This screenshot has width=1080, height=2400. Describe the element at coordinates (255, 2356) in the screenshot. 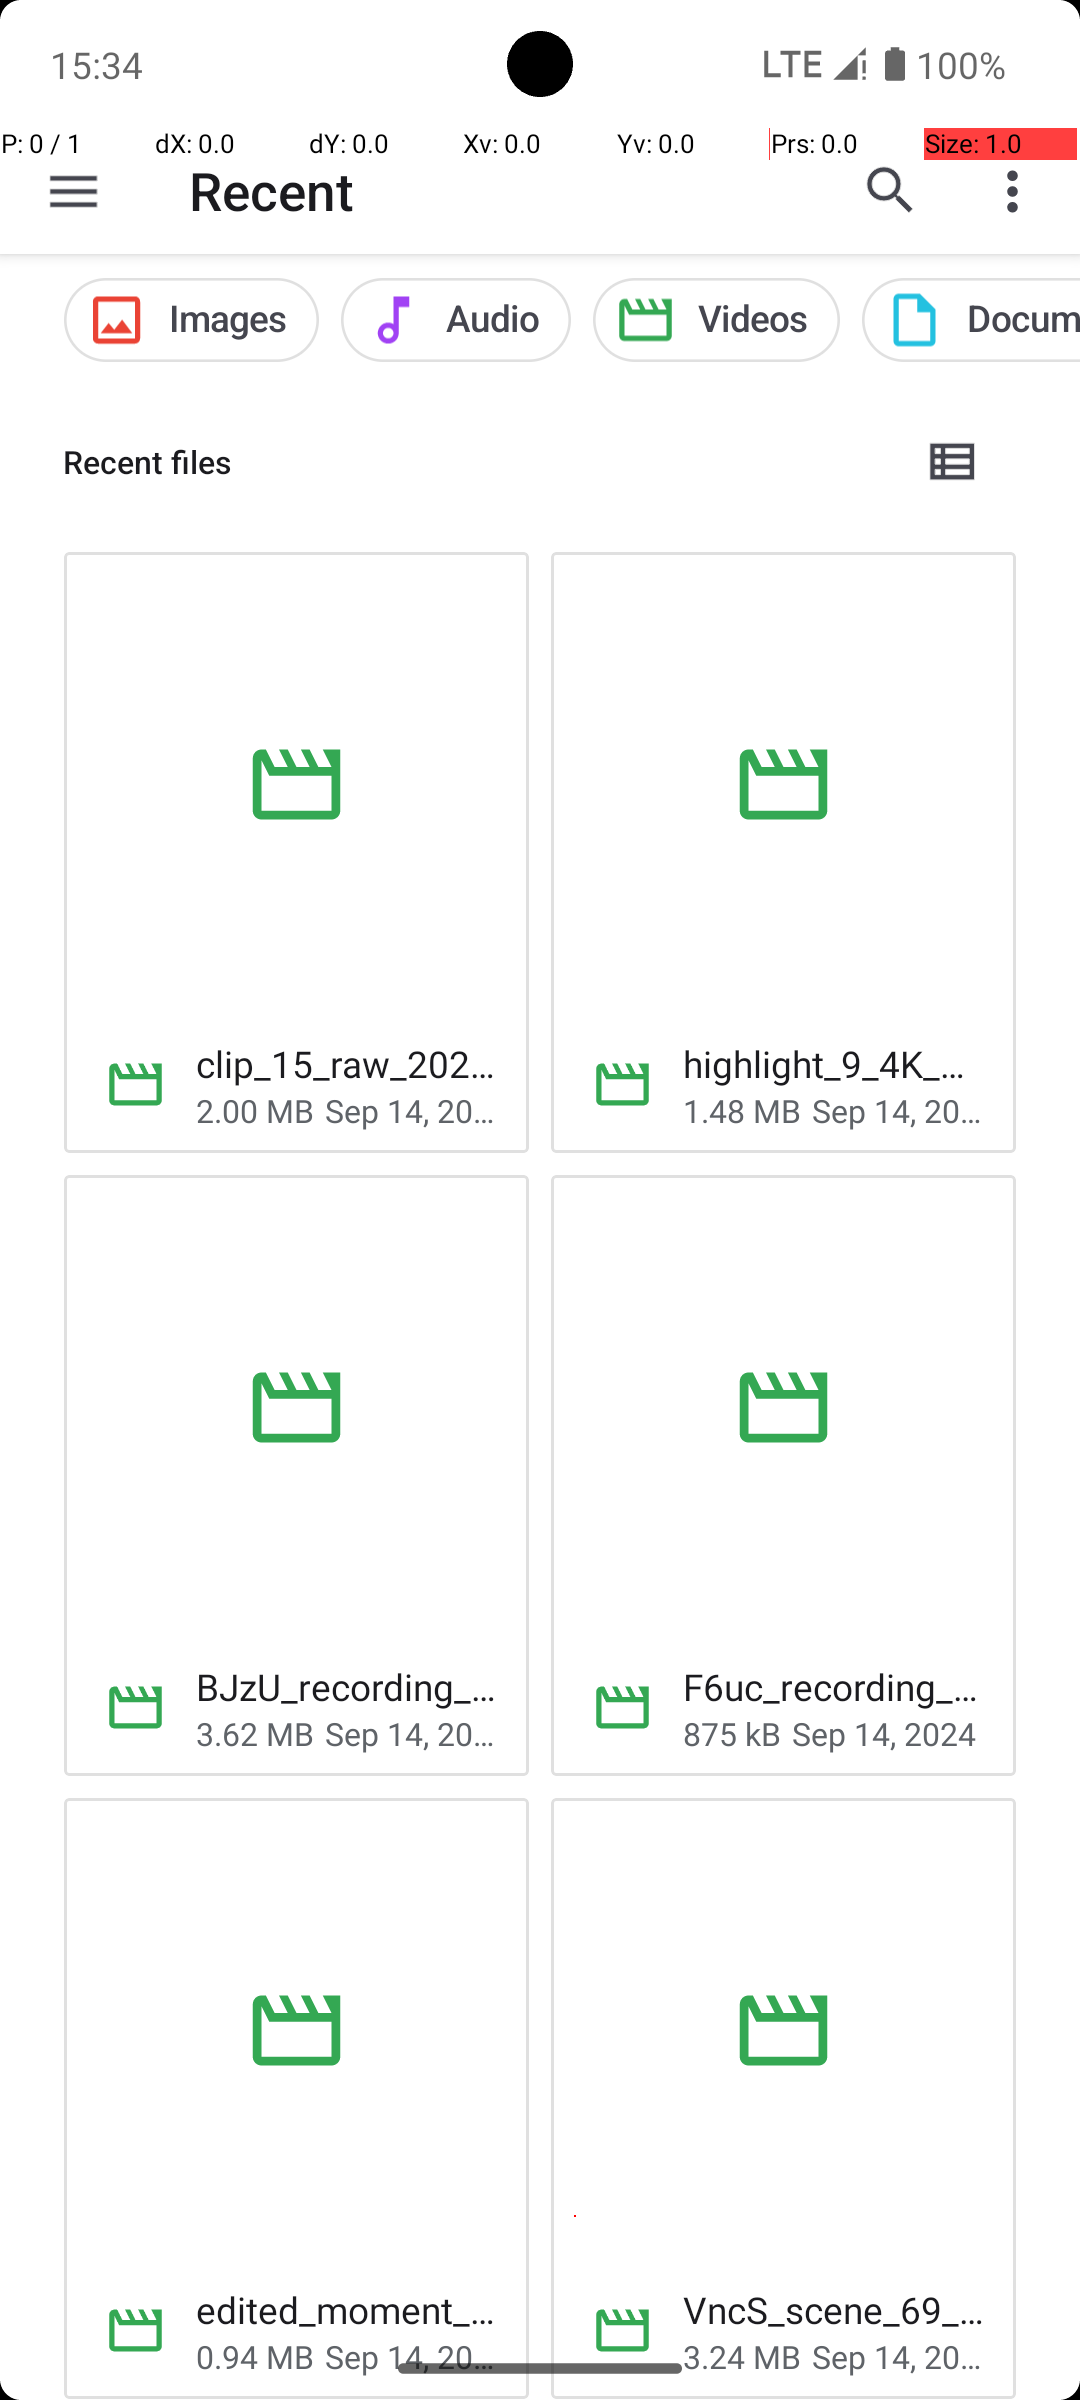

I see `0.94 MB` at that location.